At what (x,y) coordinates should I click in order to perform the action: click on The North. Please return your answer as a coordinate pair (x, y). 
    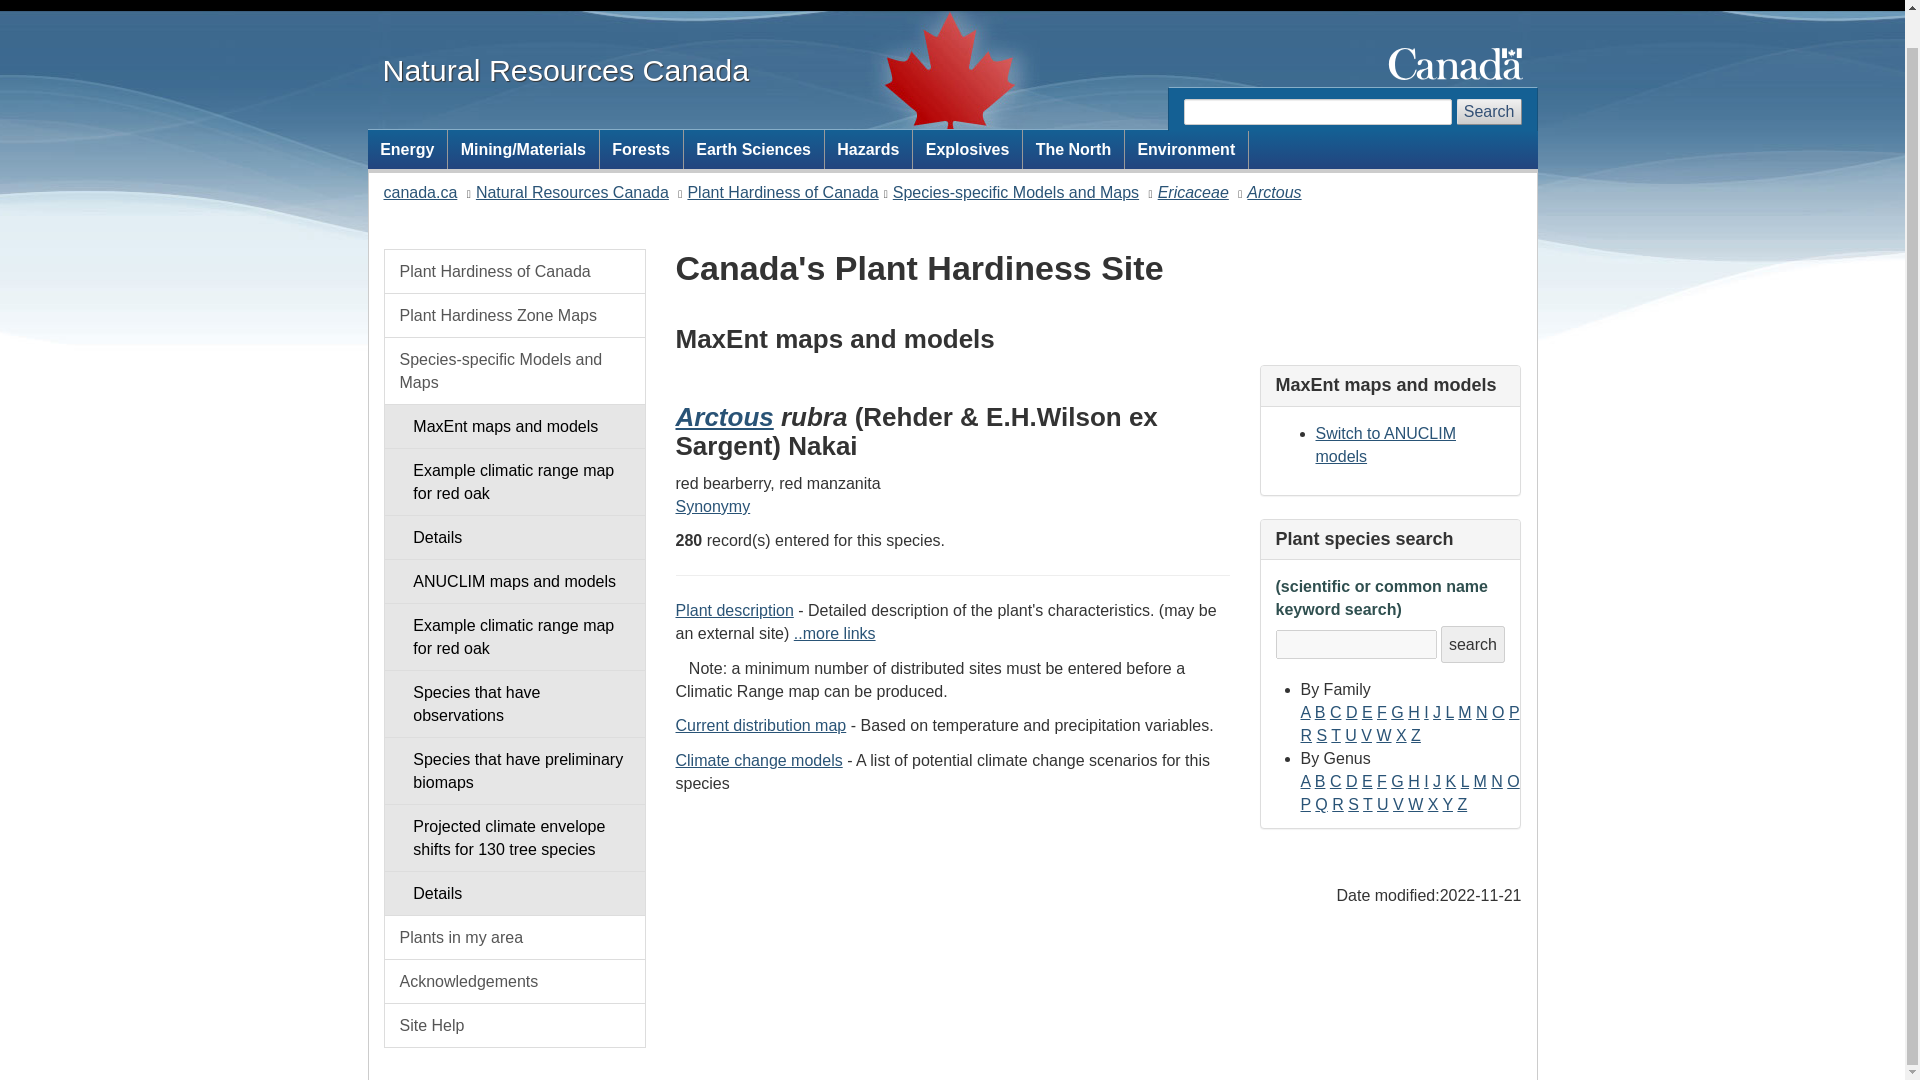
    Looking at the image, I should click on (1073, 148).